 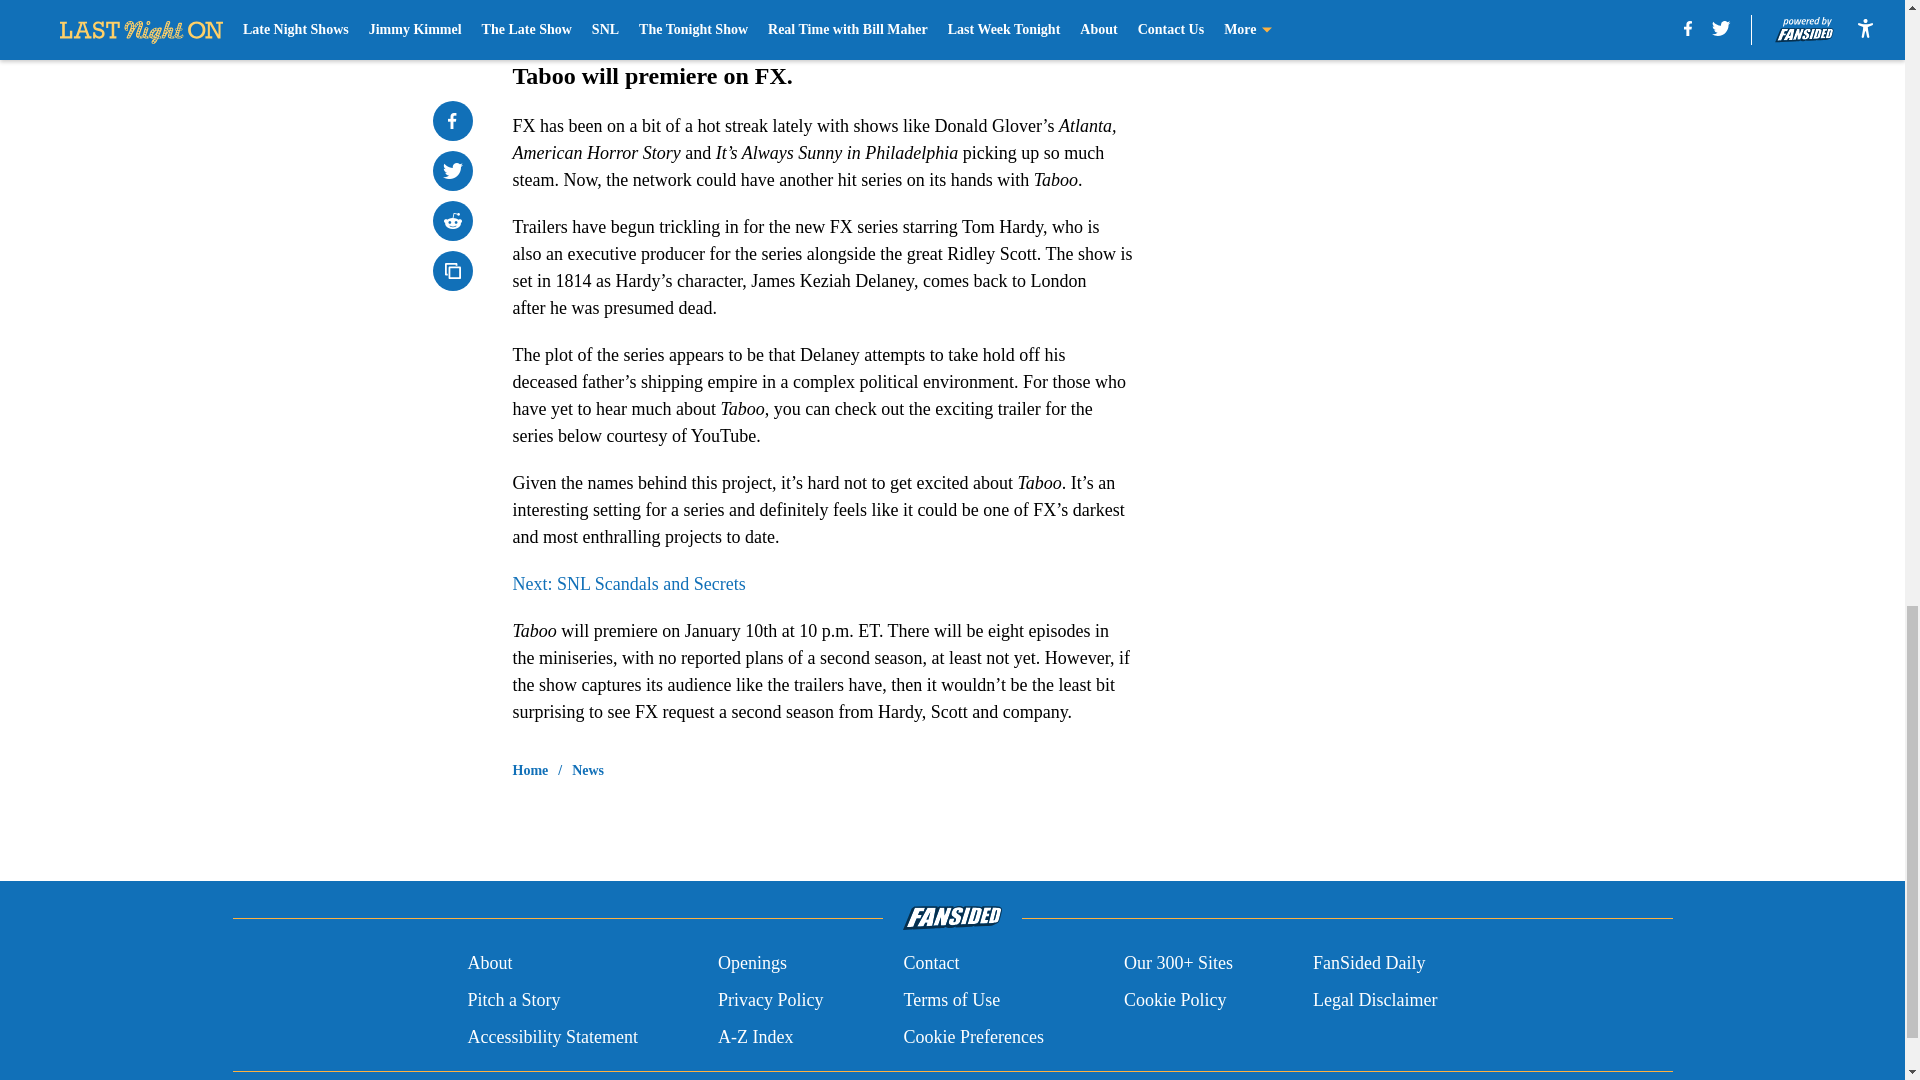 I want to click on Contact, so click(x=930, y=964).